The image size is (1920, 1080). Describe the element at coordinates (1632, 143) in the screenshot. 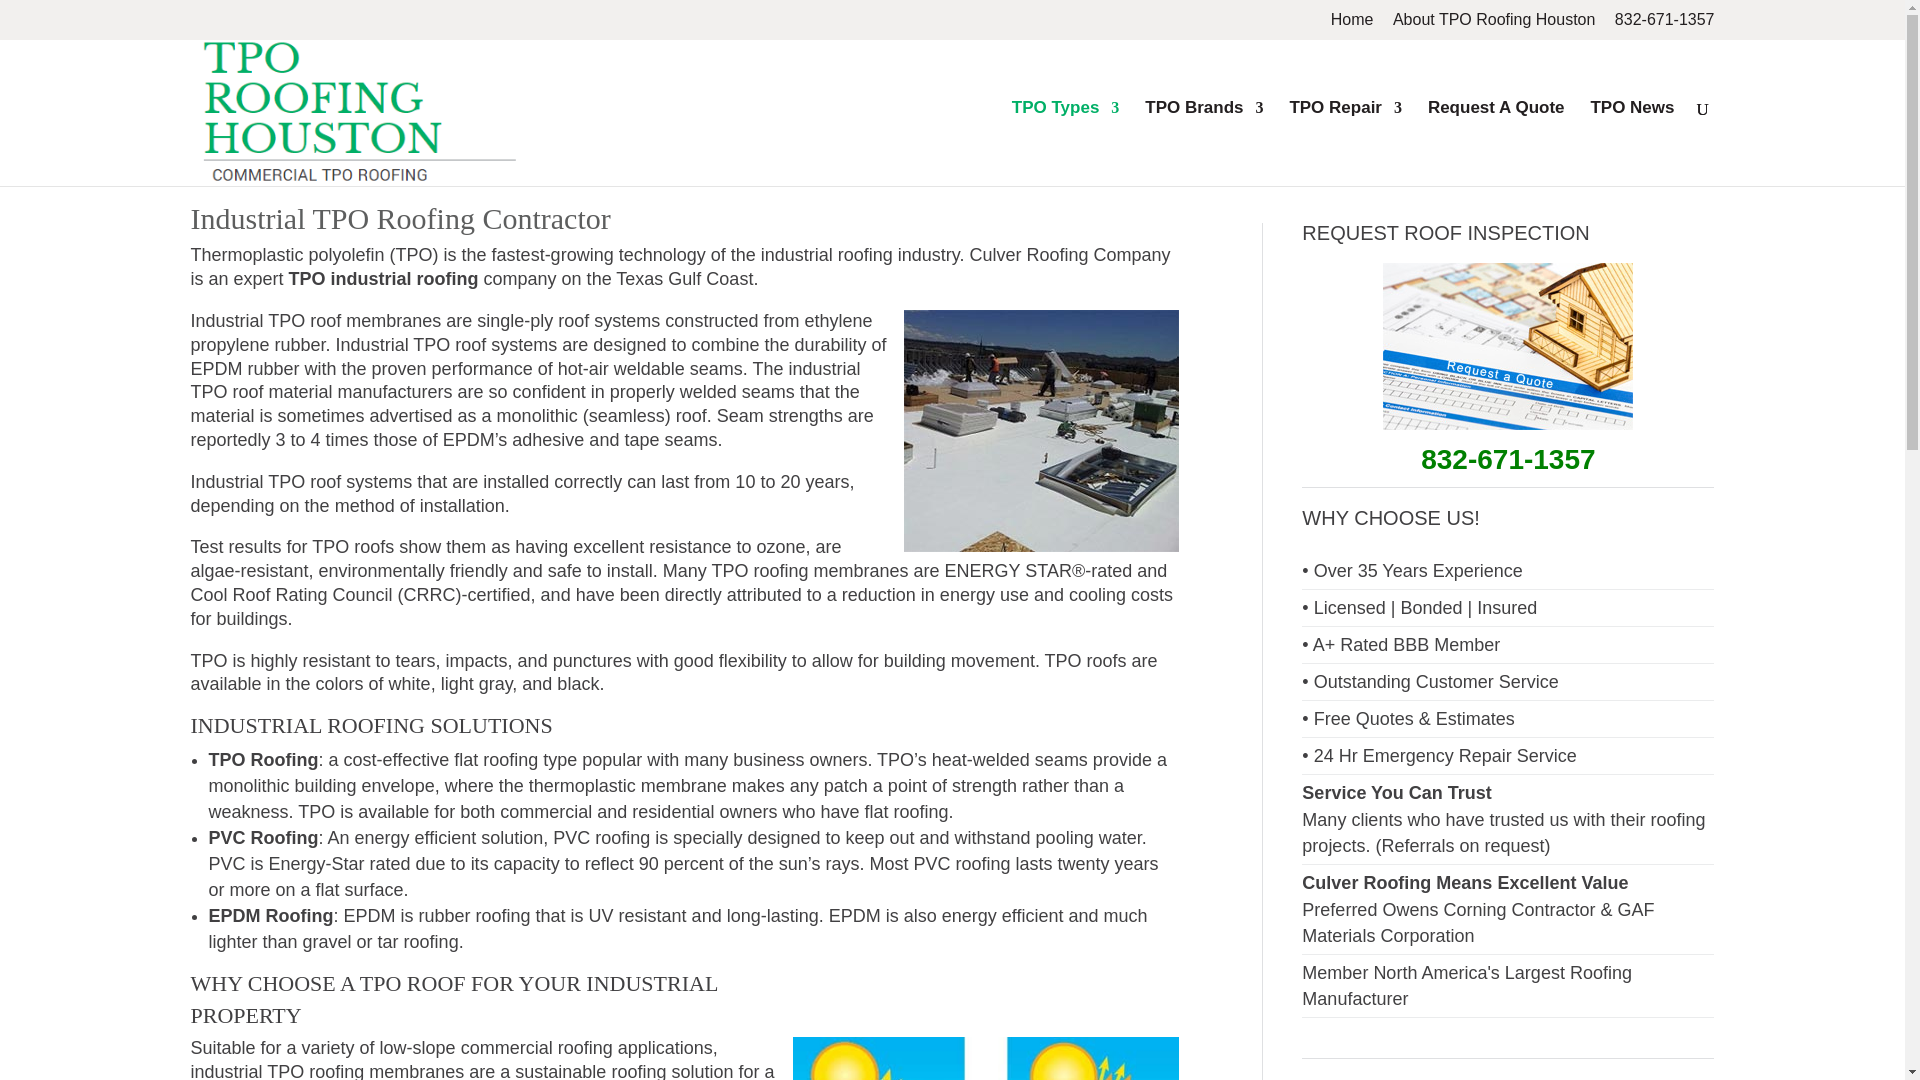

I see `TPO News` at that location.